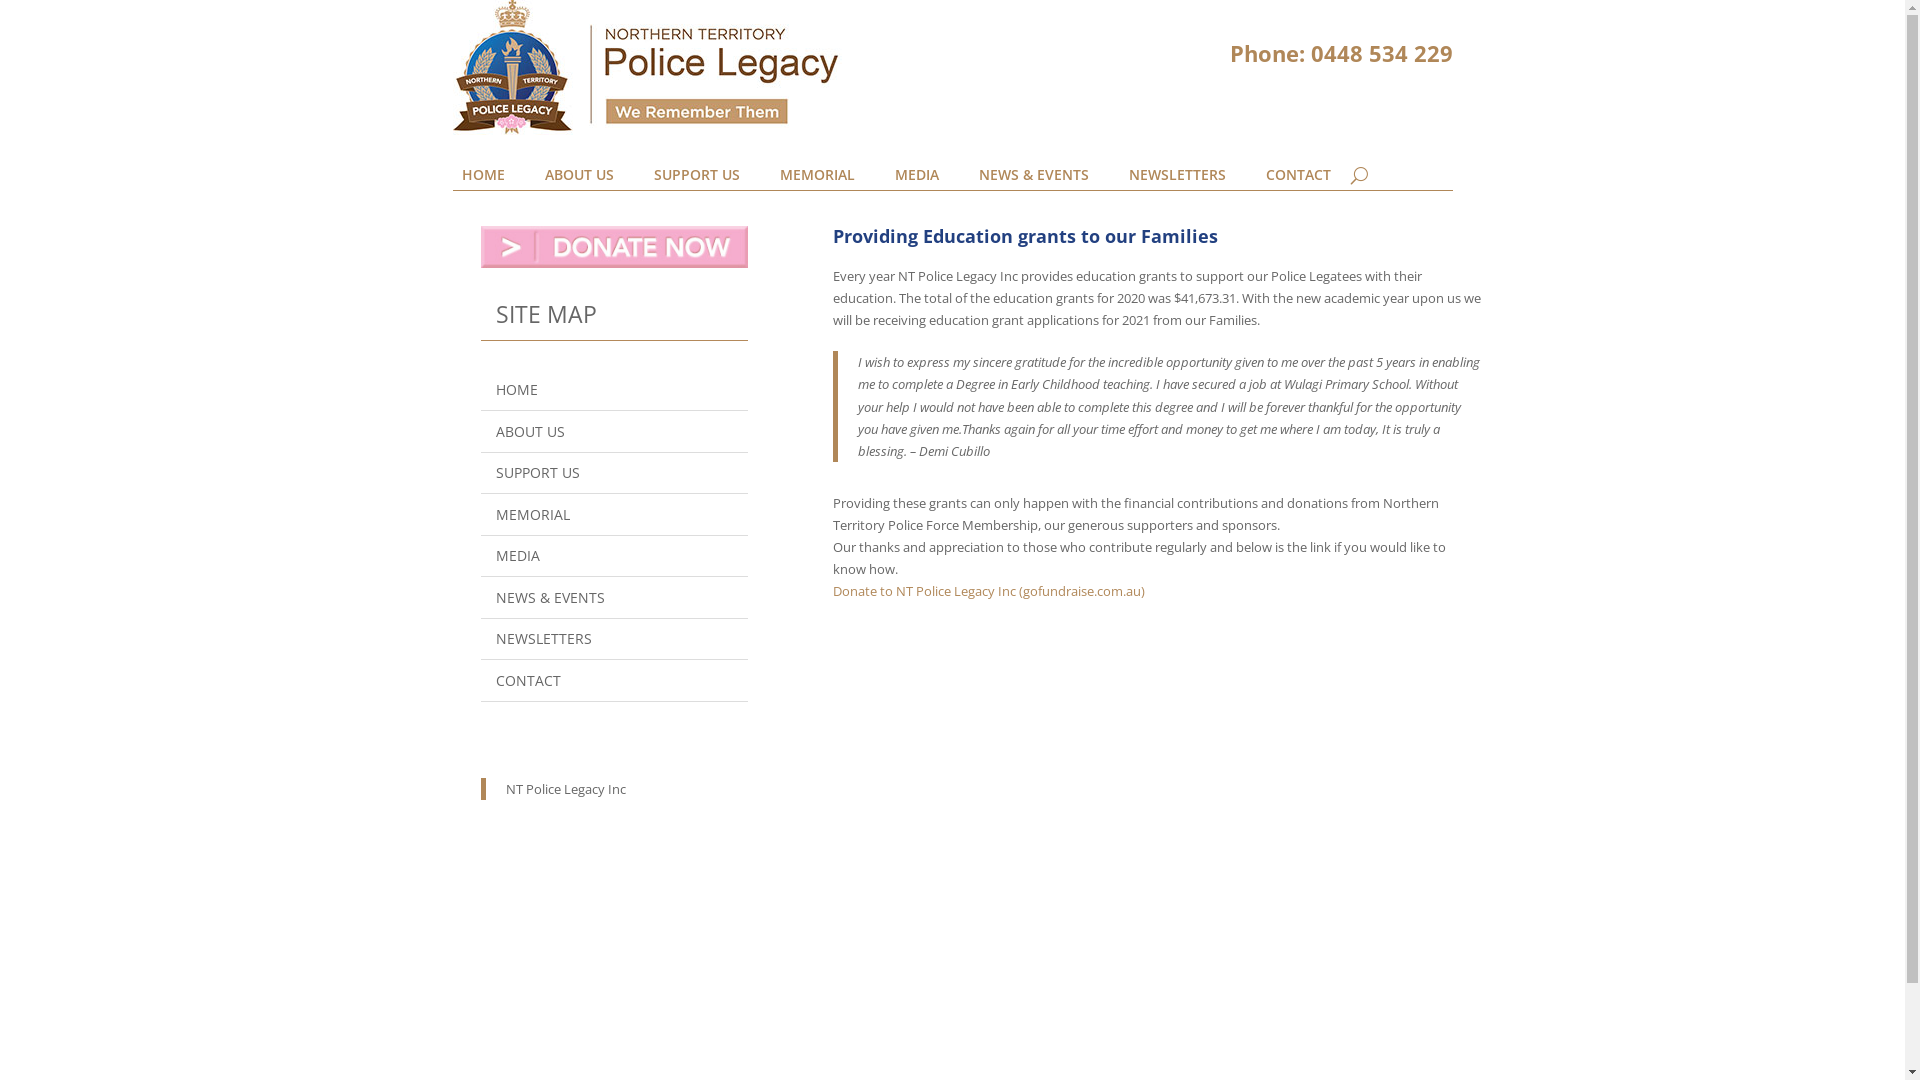 Image resolution: width=1920 pixels, height=1080 pixels. I want to click on om.au), so click(1124, 591).